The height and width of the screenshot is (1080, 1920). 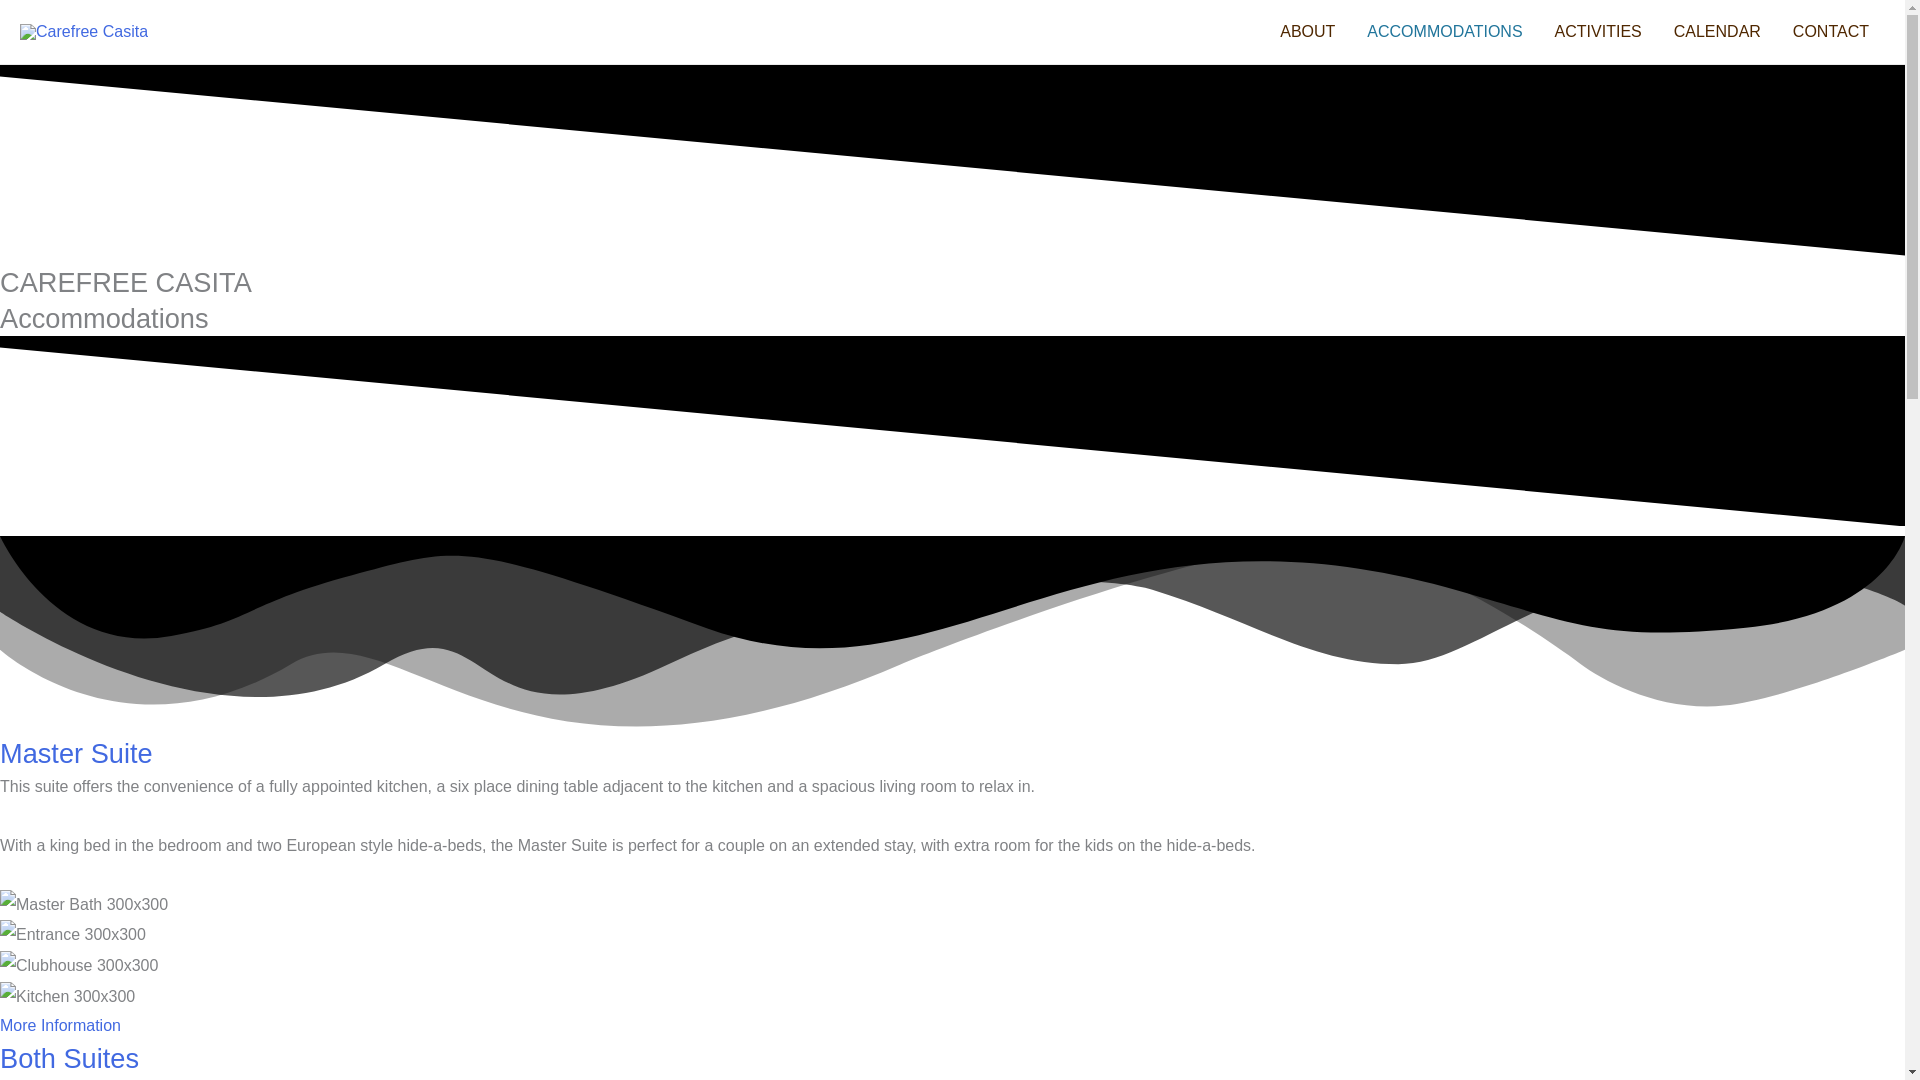 What do you see at coordinates (69, 1058) in the screenshot?
I see `Both Suites` at bounding box center [69, 1058].